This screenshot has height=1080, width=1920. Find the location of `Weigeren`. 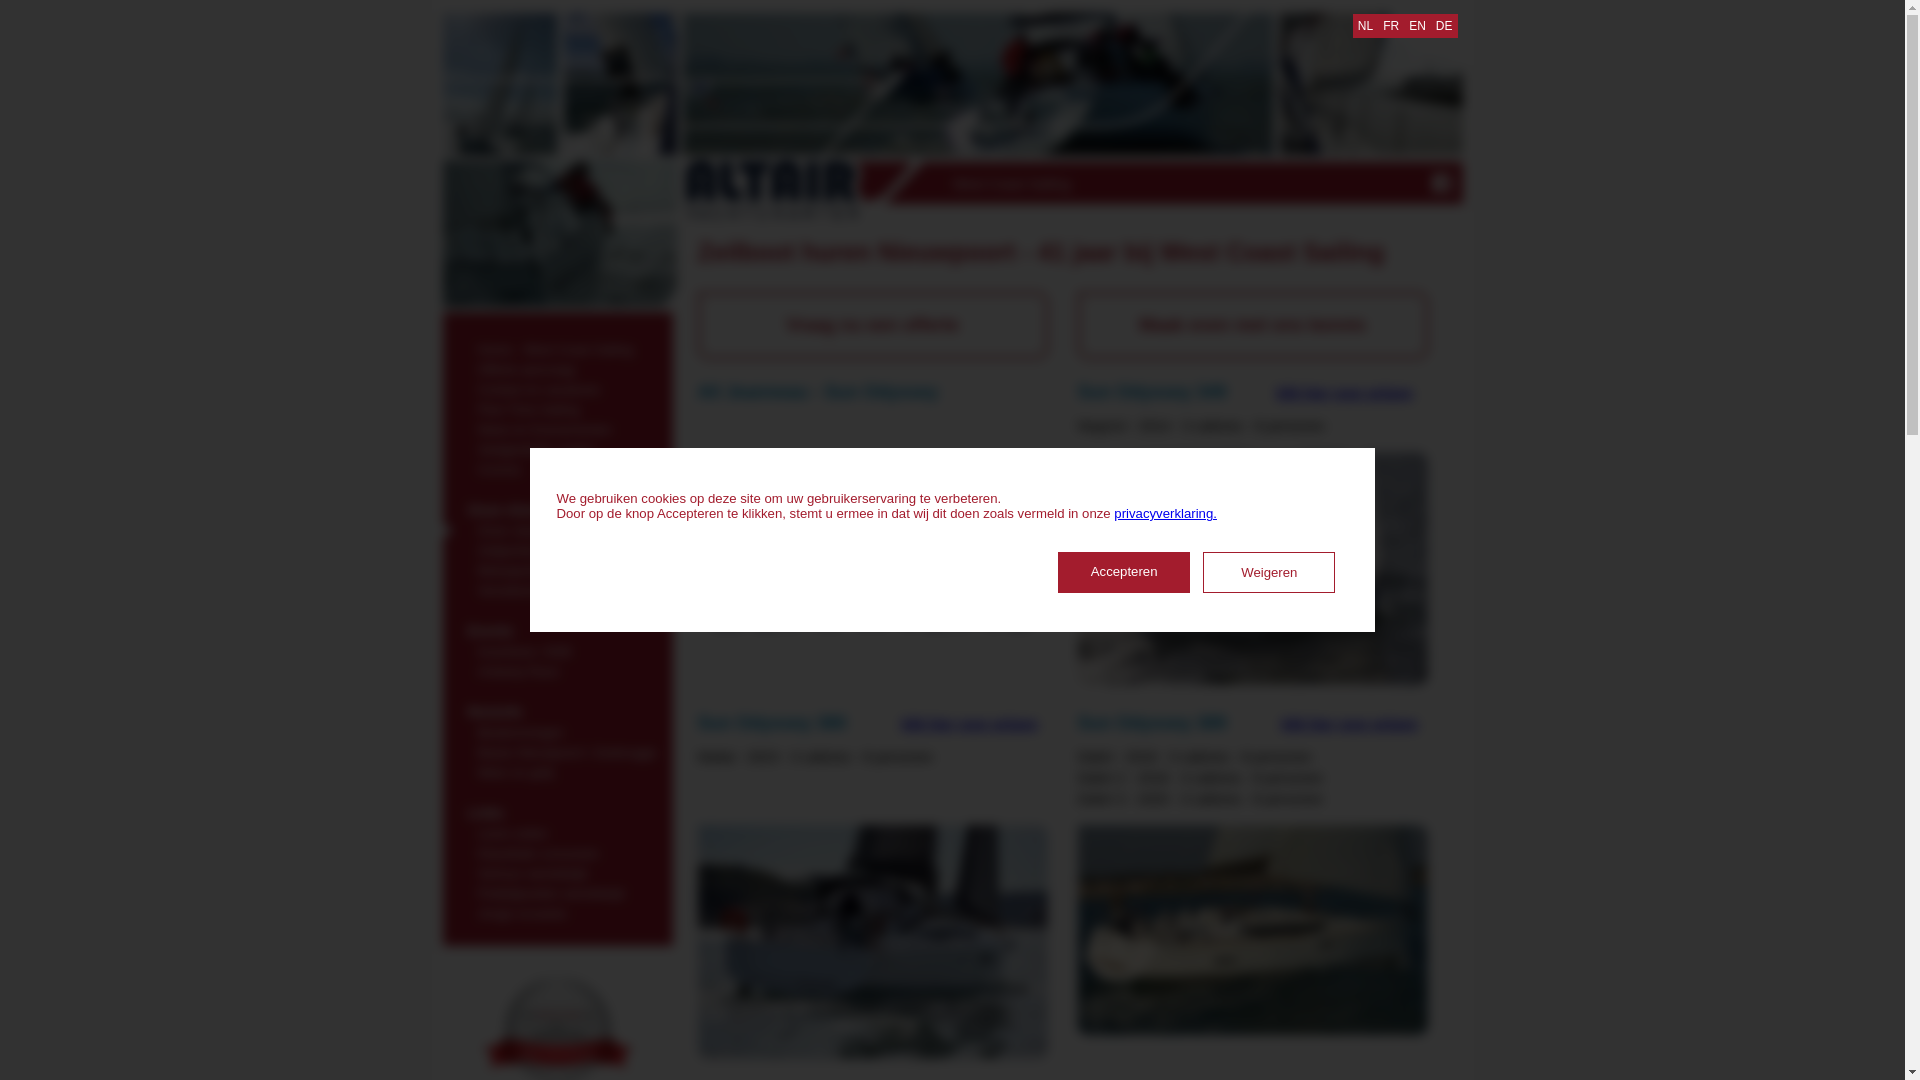

Weigeren is located at coordinates (1269, 572).